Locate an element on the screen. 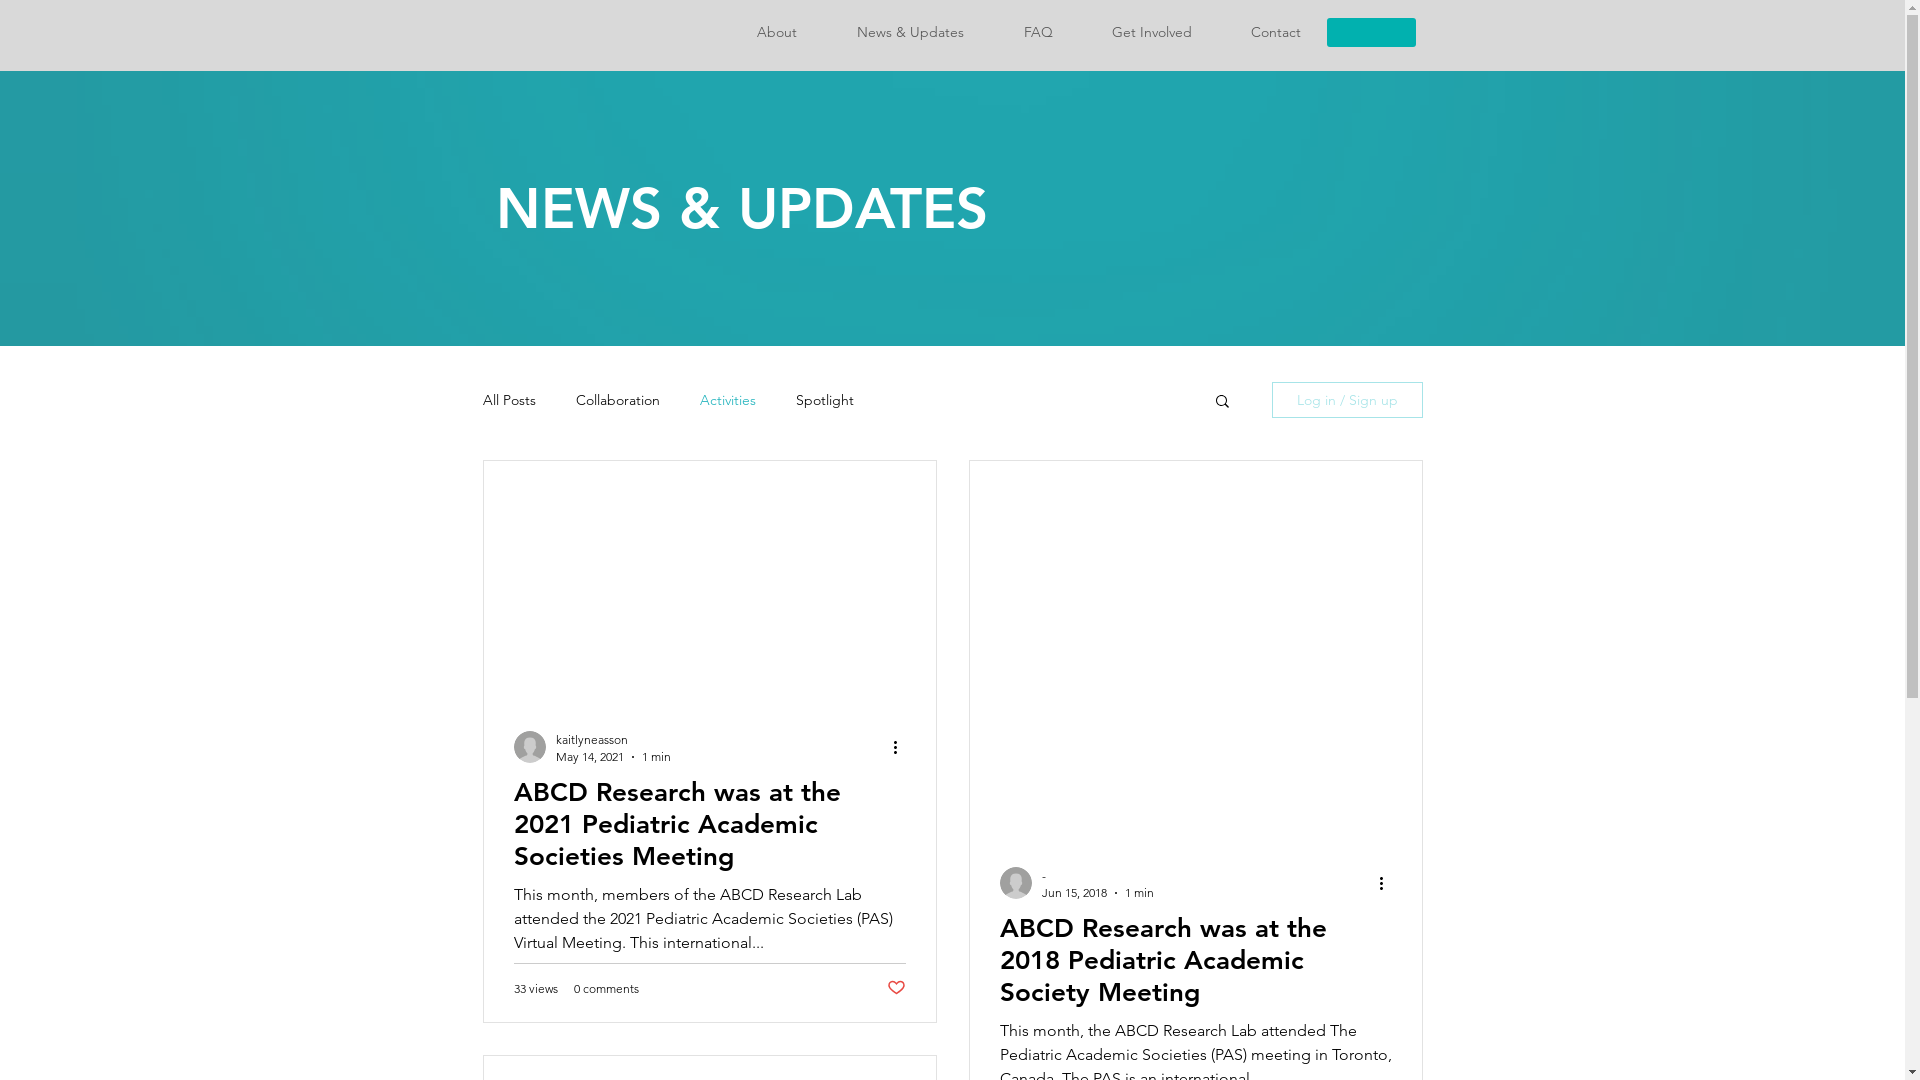 This screenshot has width=1920, height=1080. News & Updates is located at coordinates (909, 32).